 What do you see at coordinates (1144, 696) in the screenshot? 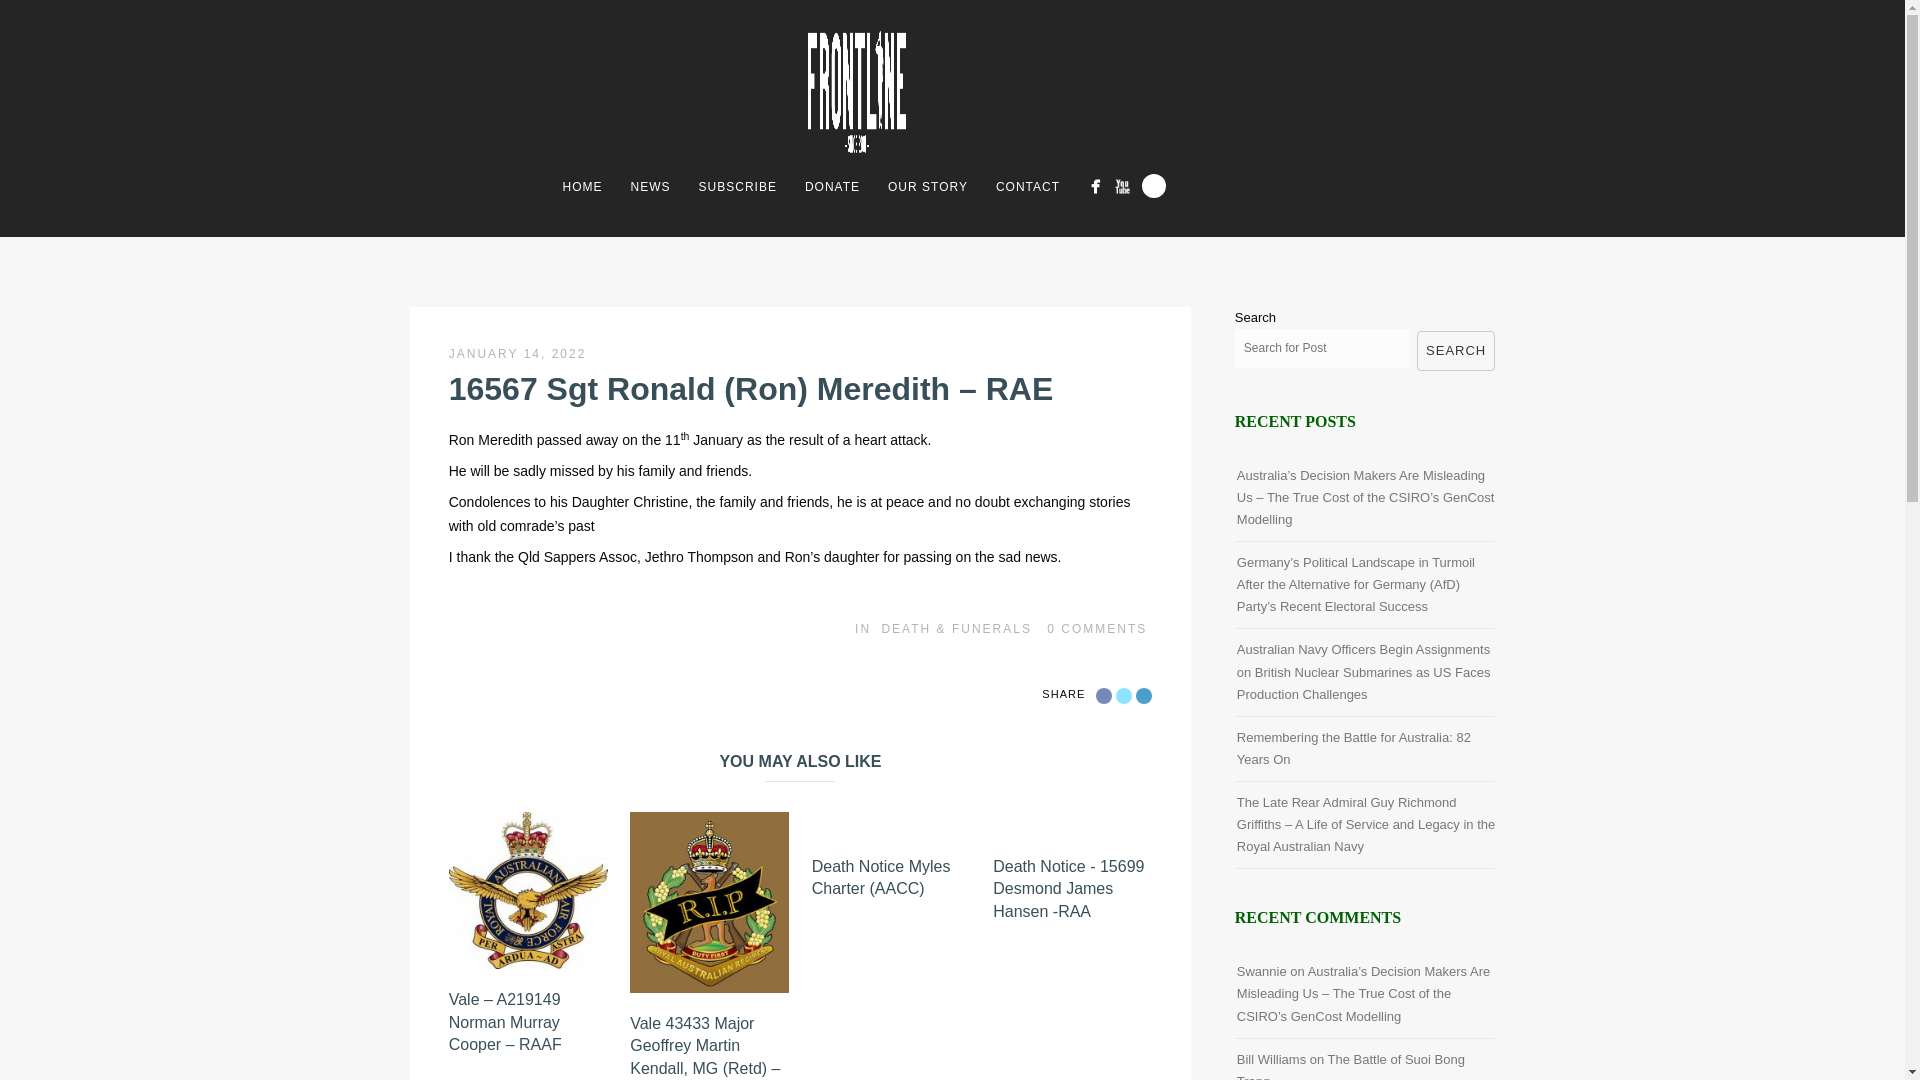
I see `LinkedIn` at bounding box center [1144, 696].